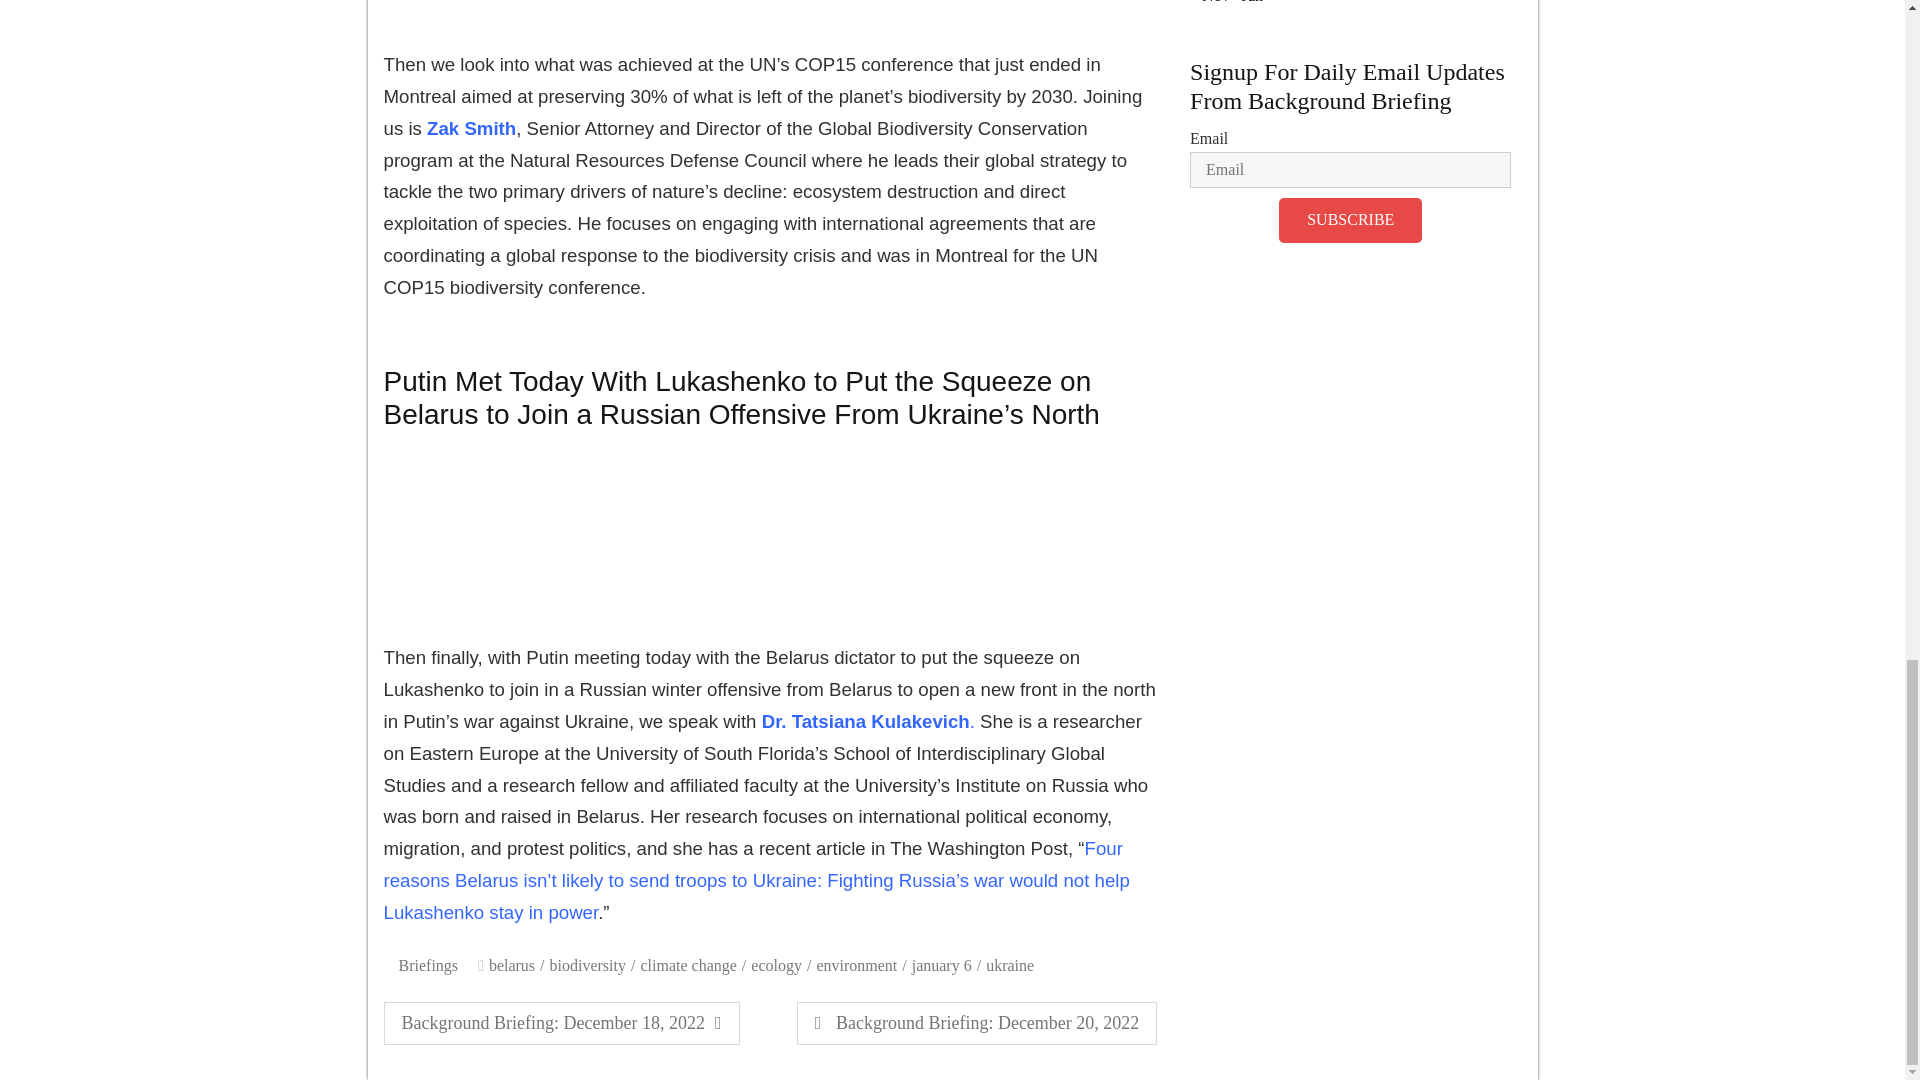  What do you see at coordinates (780, 965) in the screenshot?
I see ` Zak Smith` at bounding box center [780, 965].